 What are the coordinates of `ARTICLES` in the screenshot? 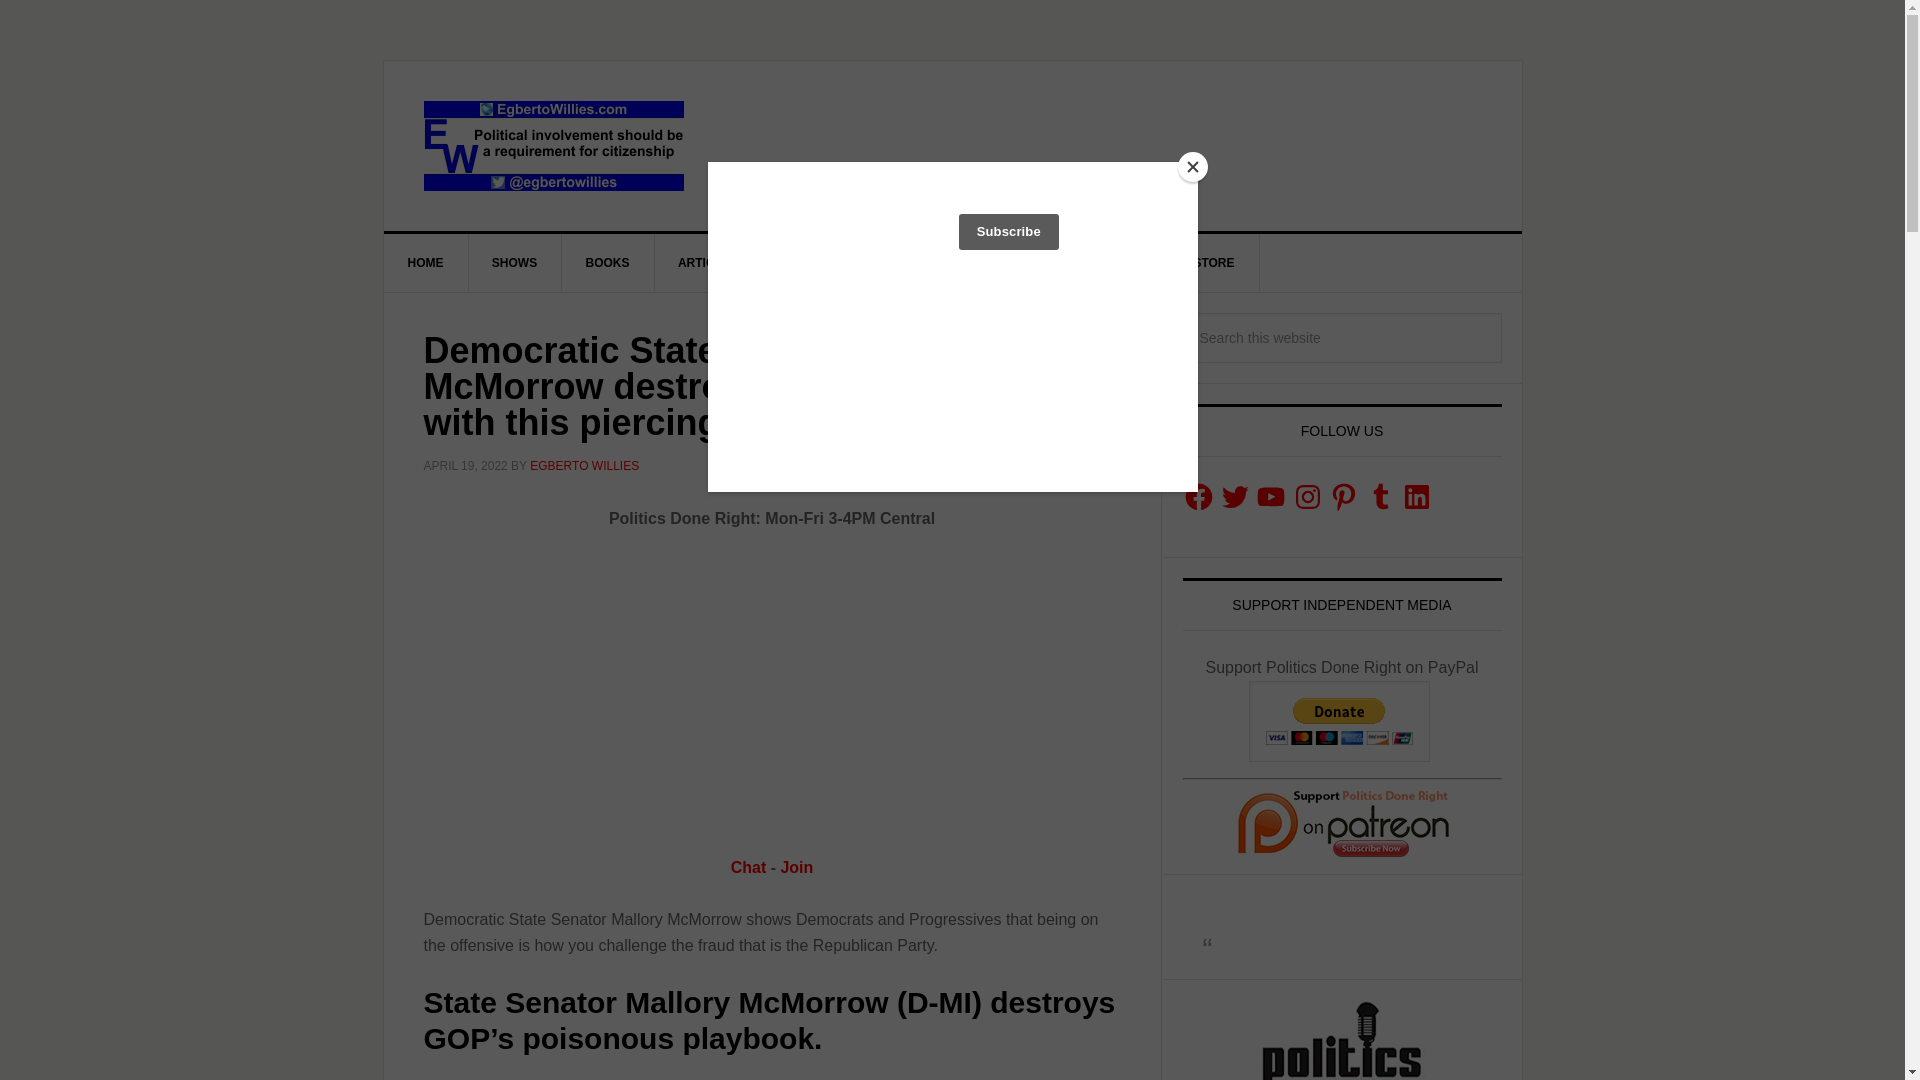 It's located at (708, 262).